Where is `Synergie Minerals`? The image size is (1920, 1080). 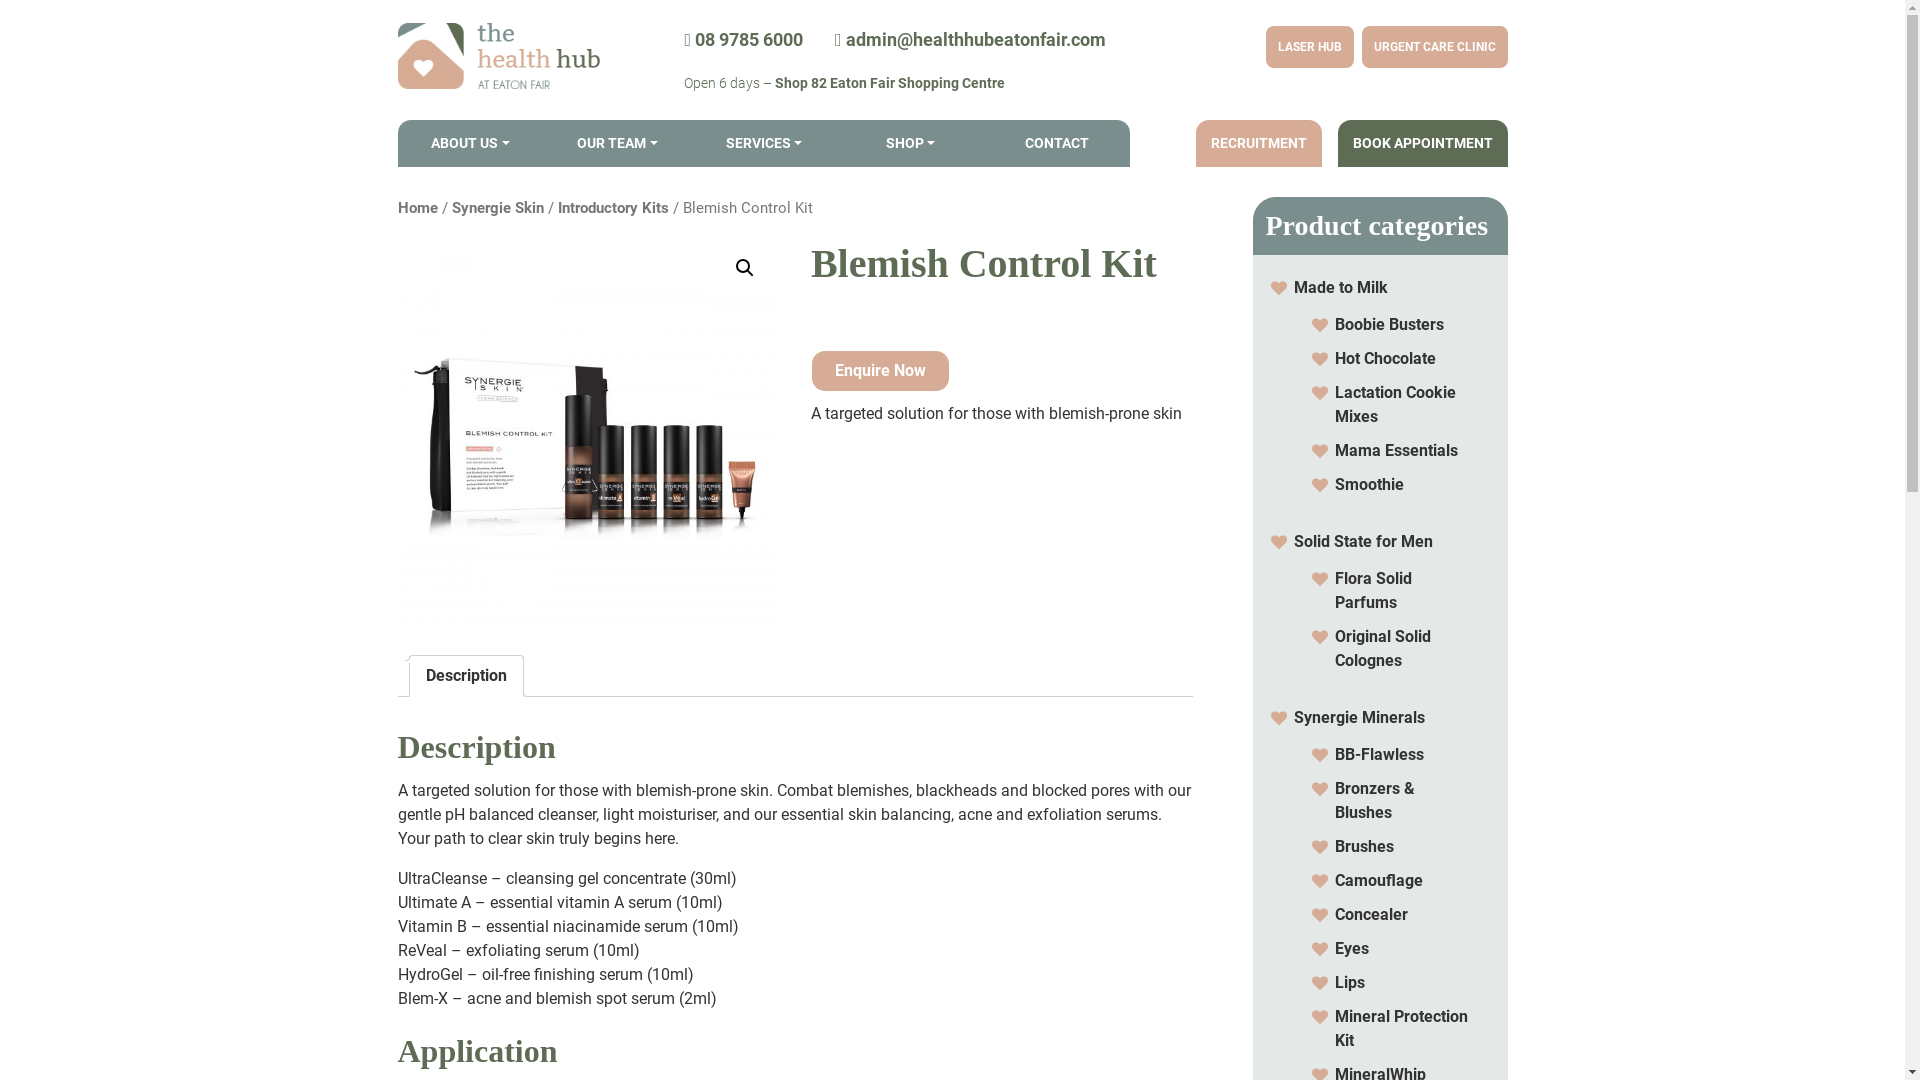 Synergie Minerals is located at coordinates (1360, 718).